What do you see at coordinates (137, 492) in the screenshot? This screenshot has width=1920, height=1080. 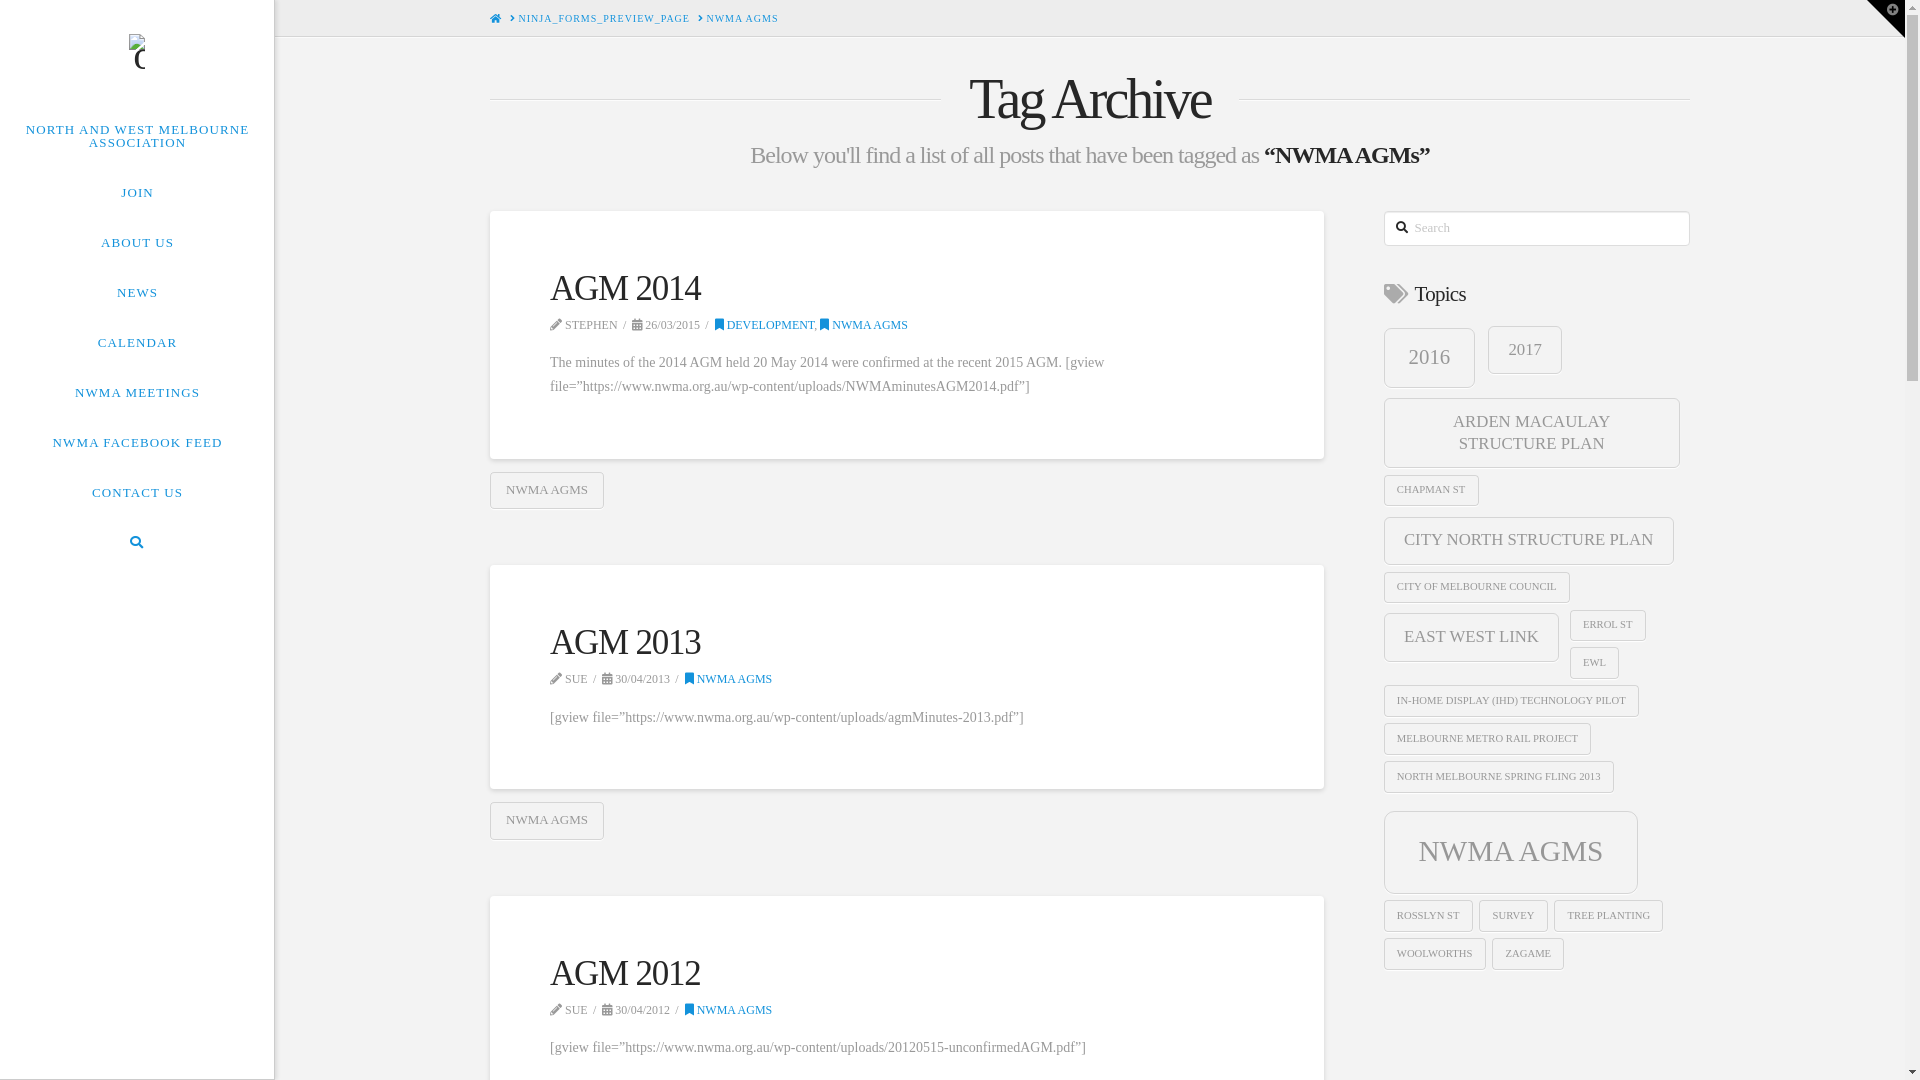 I see `CONTACT US` at bounding box center [137, 492].